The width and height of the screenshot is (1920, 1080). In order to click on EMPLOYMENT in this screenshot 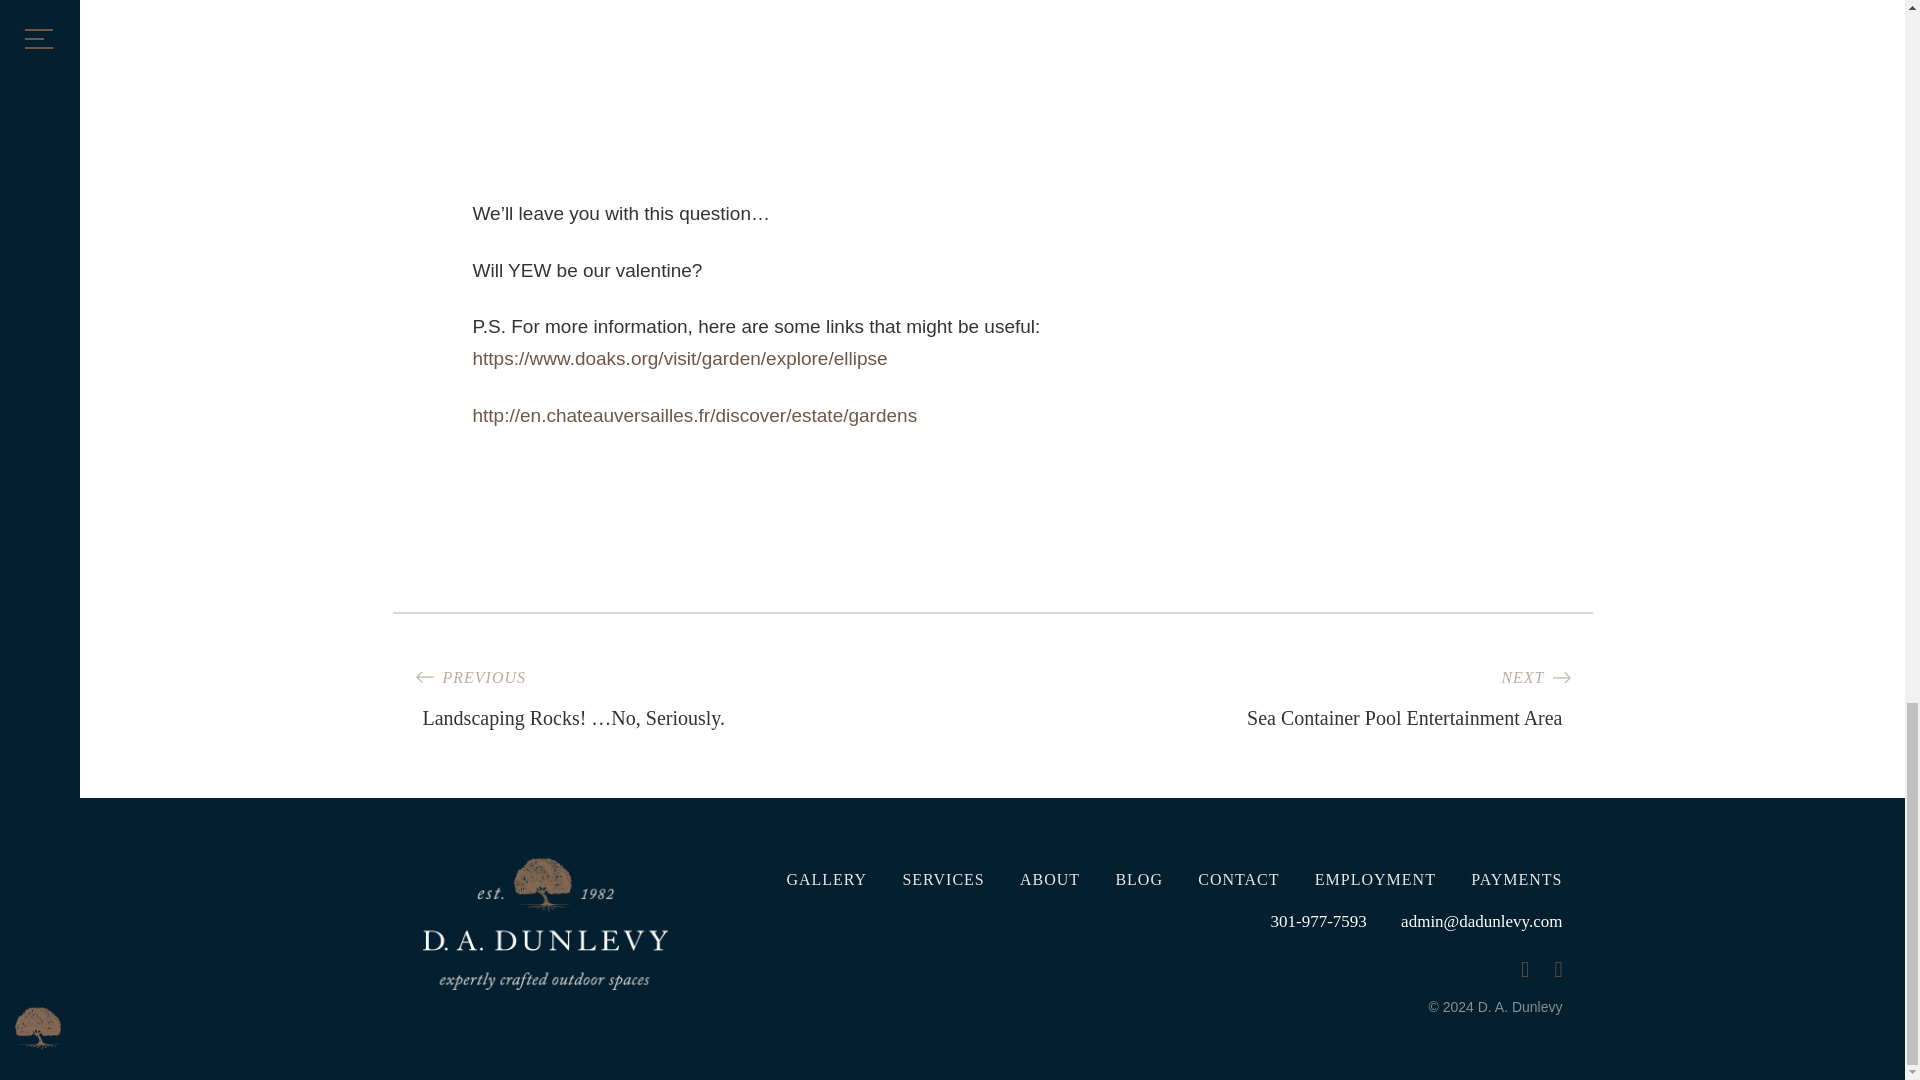, I will do `click(1360, 878)`.